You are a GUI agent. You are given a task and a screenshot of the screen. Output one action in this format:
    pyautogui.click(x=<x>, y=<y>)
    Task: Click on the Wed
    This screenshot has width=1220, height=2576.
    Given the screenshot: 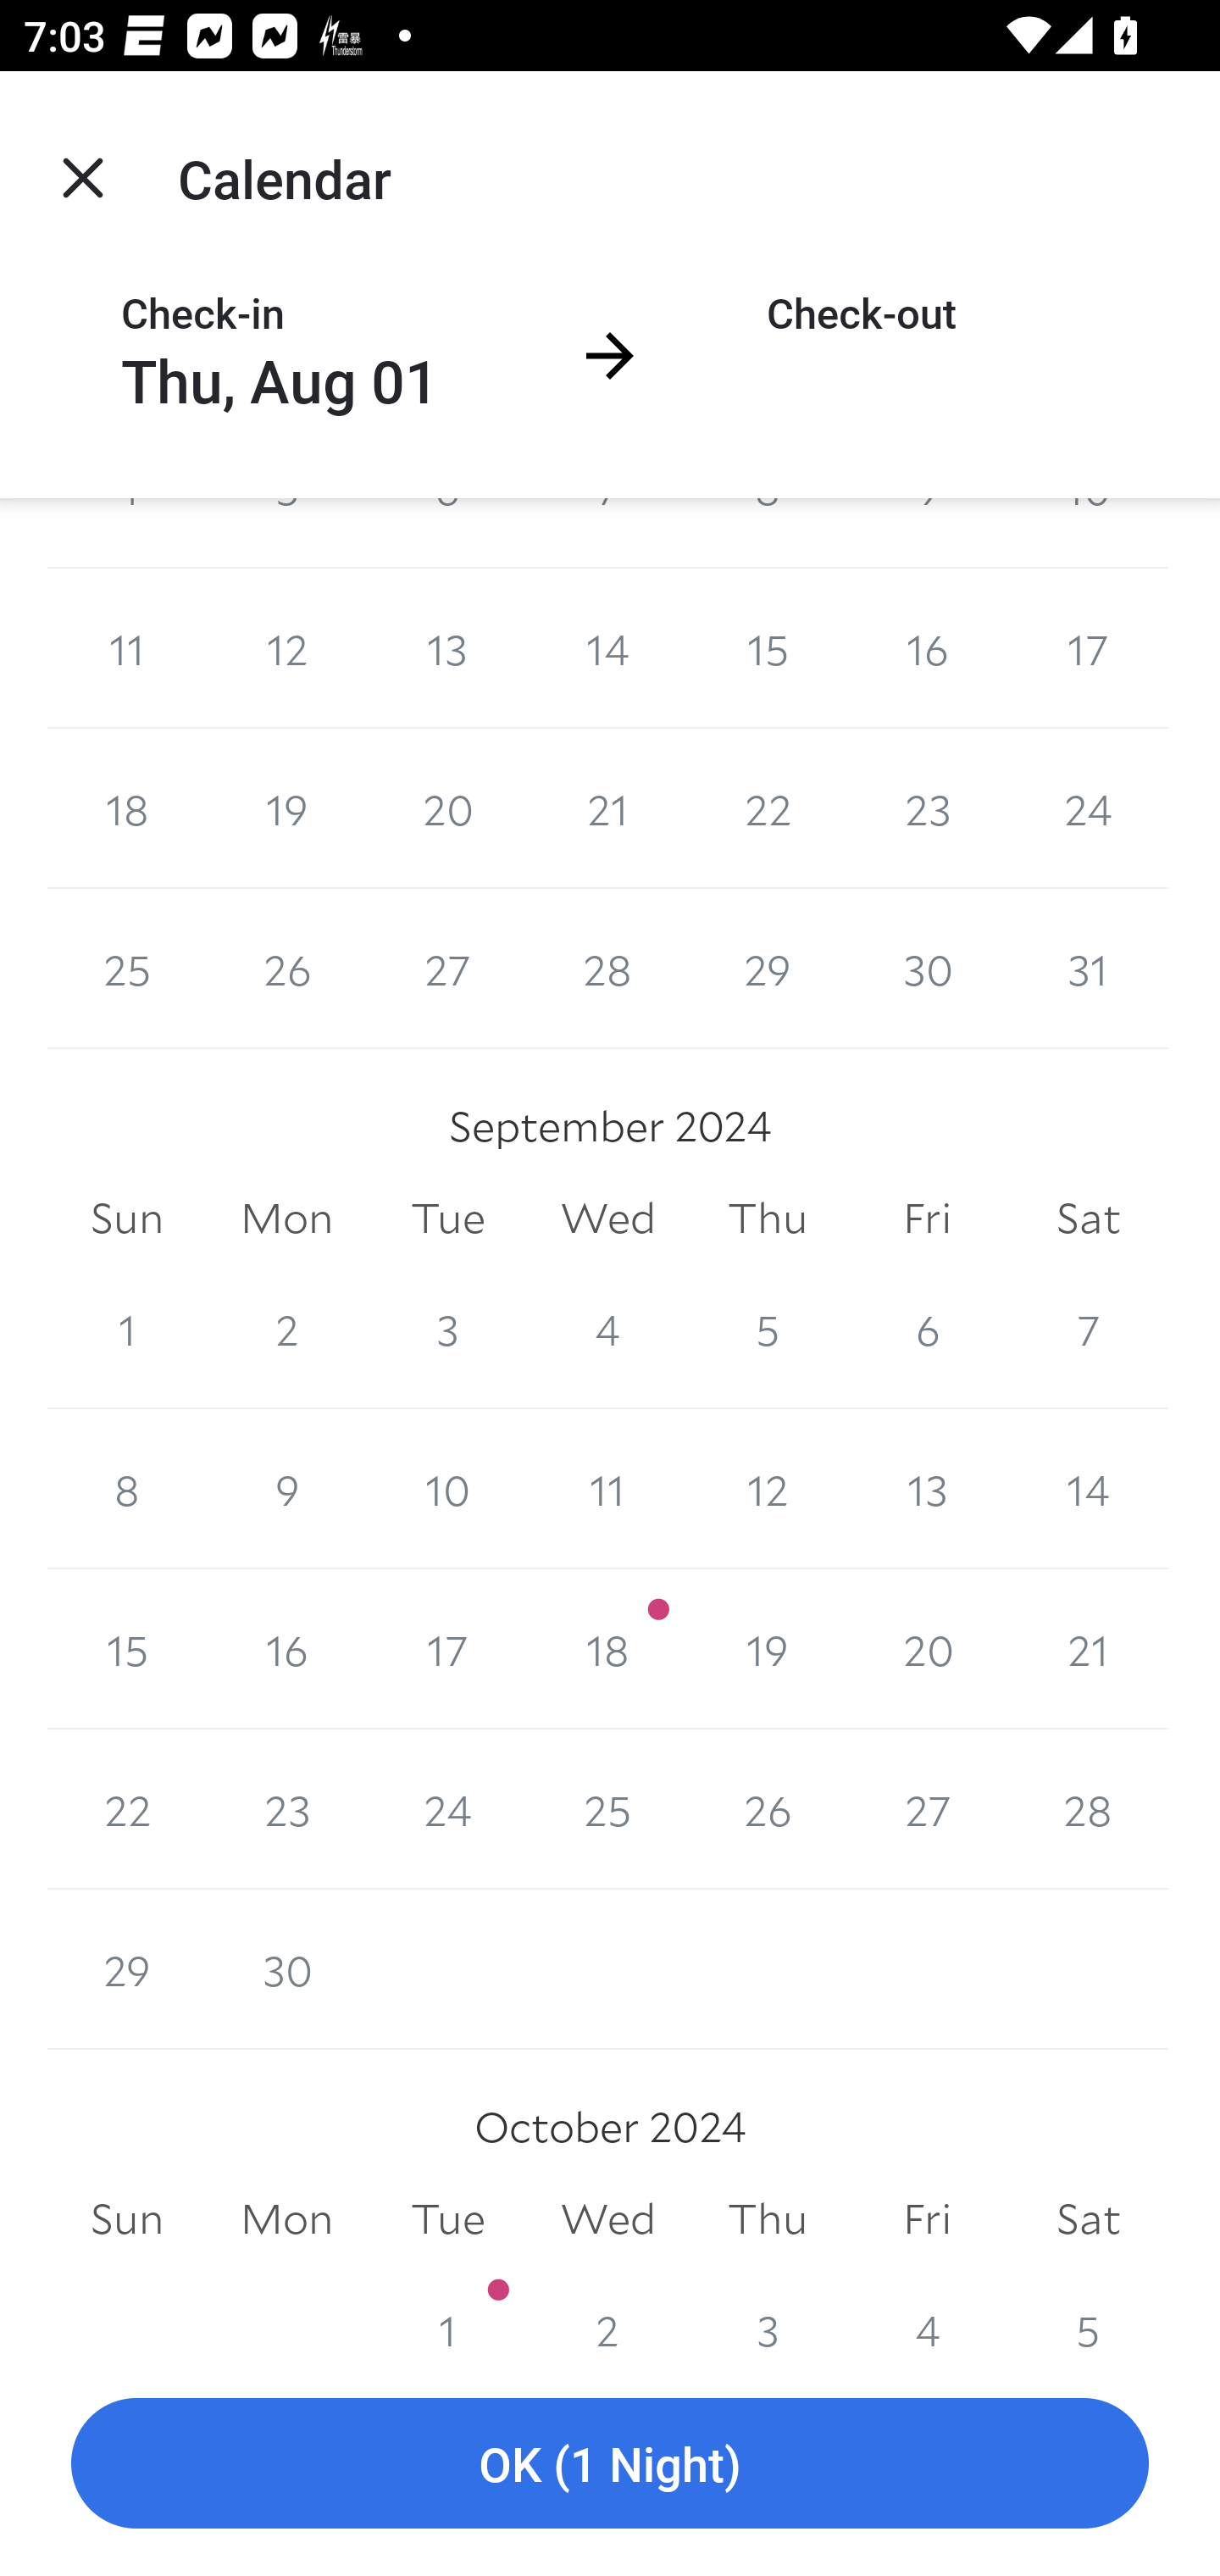 What is the action you would take?
    pyautogui.click(x=608, y=1219)
    